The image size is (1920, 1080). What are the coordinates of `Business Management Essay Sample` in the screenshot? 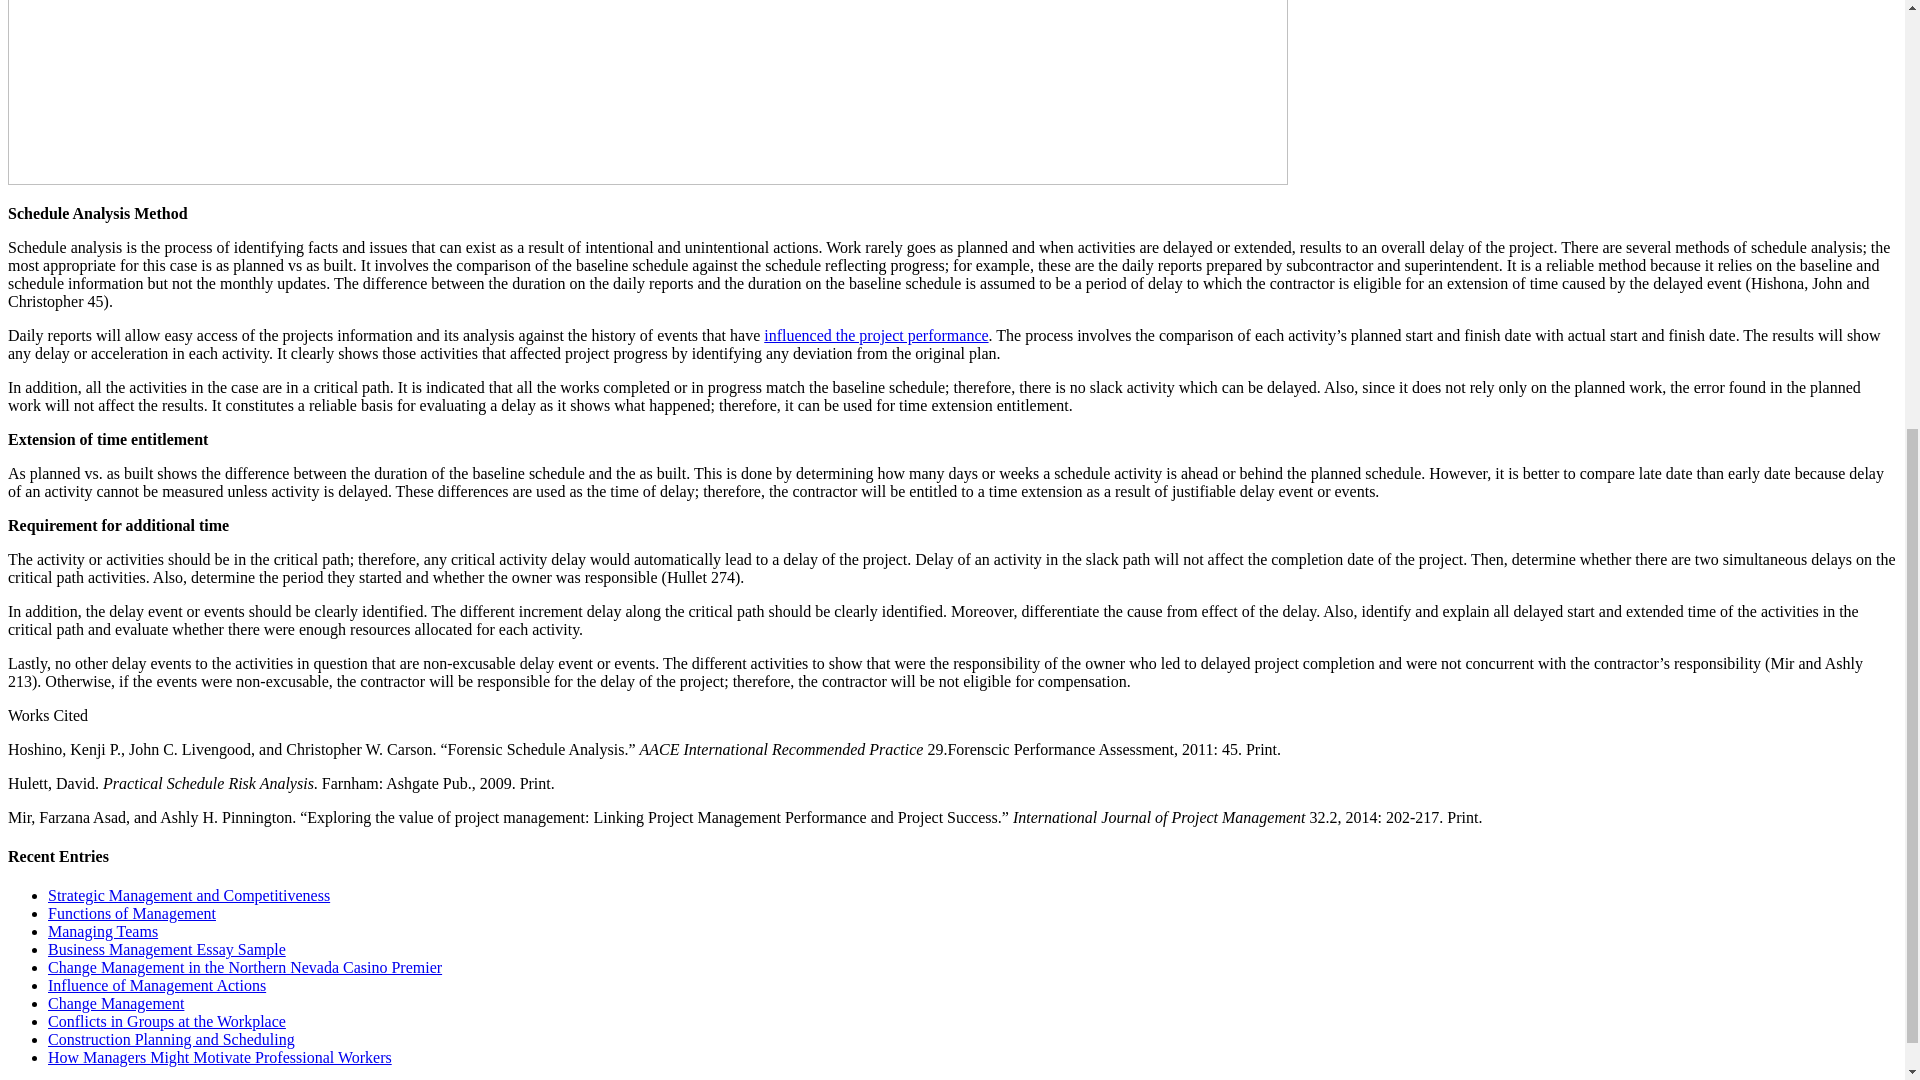 It's located at (167, 948).